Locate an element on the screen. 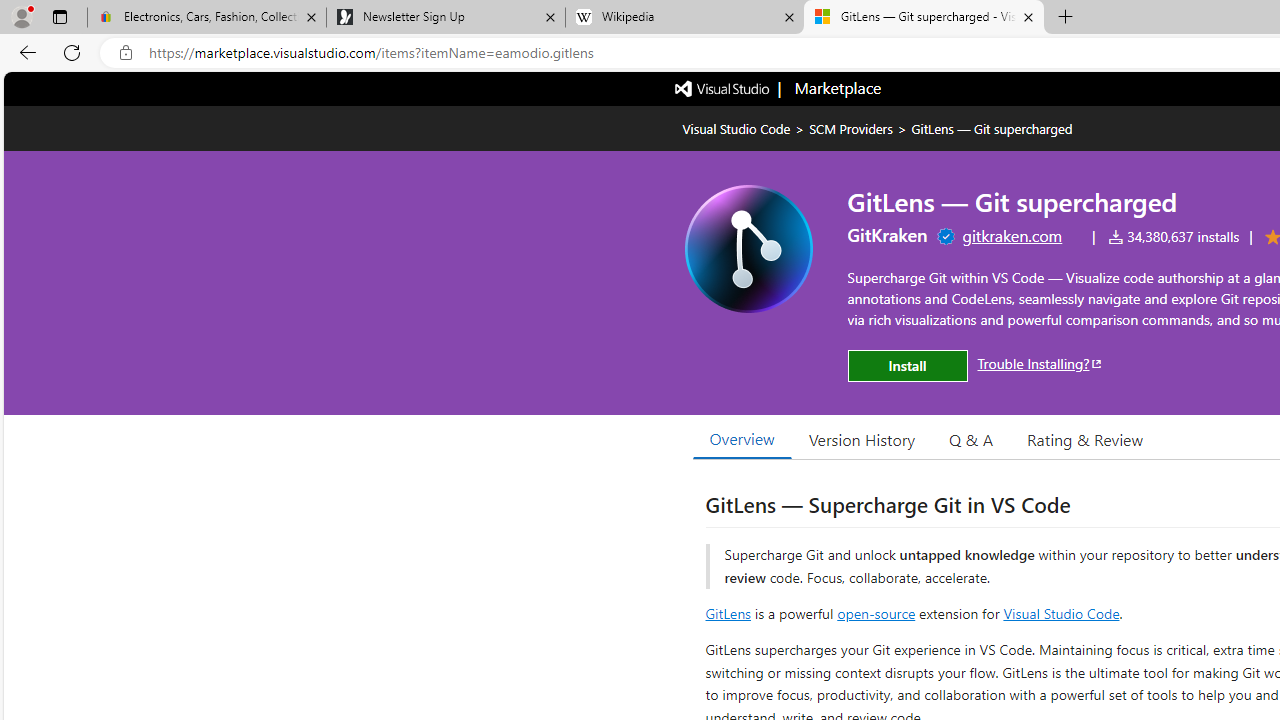 This screenshot has width=1280, height=720. Version History is located at coordinates (862, 439).